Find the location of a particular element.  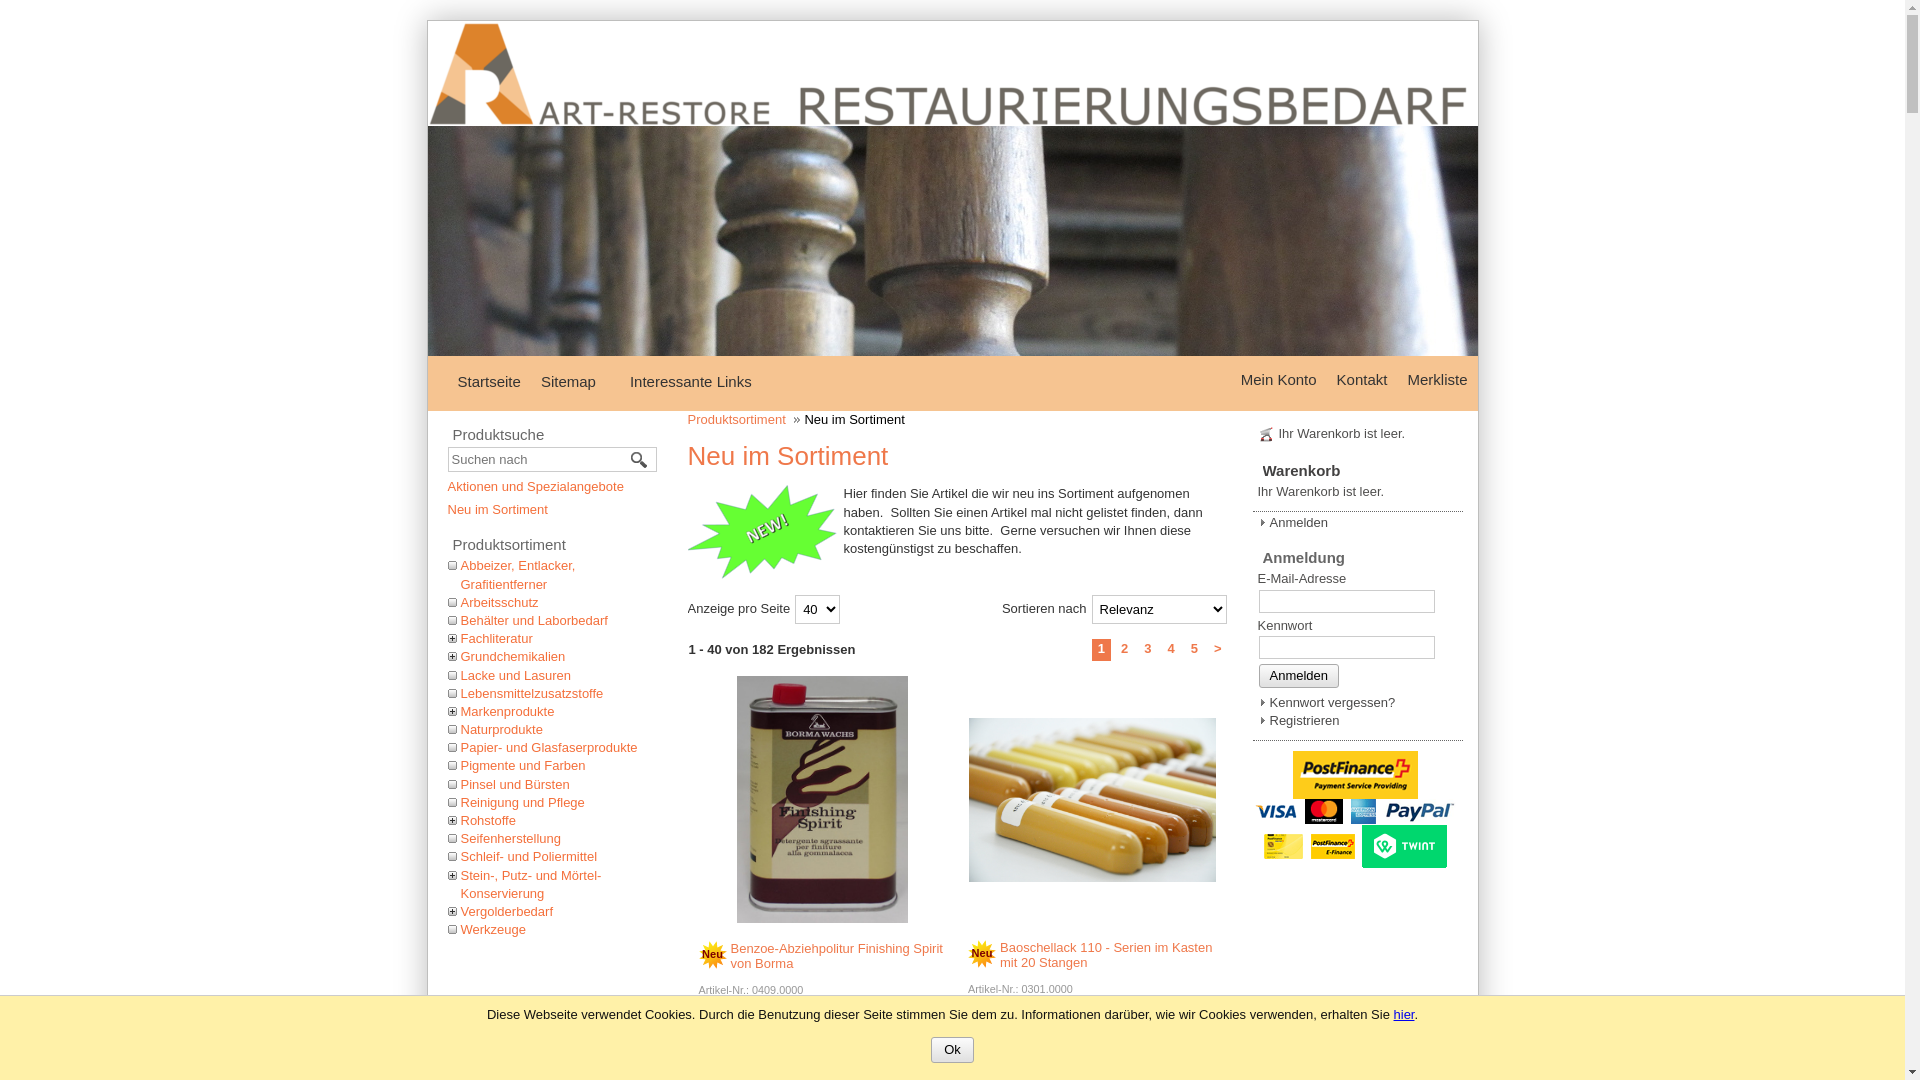

Startseite is located at coordinates (494, 380).